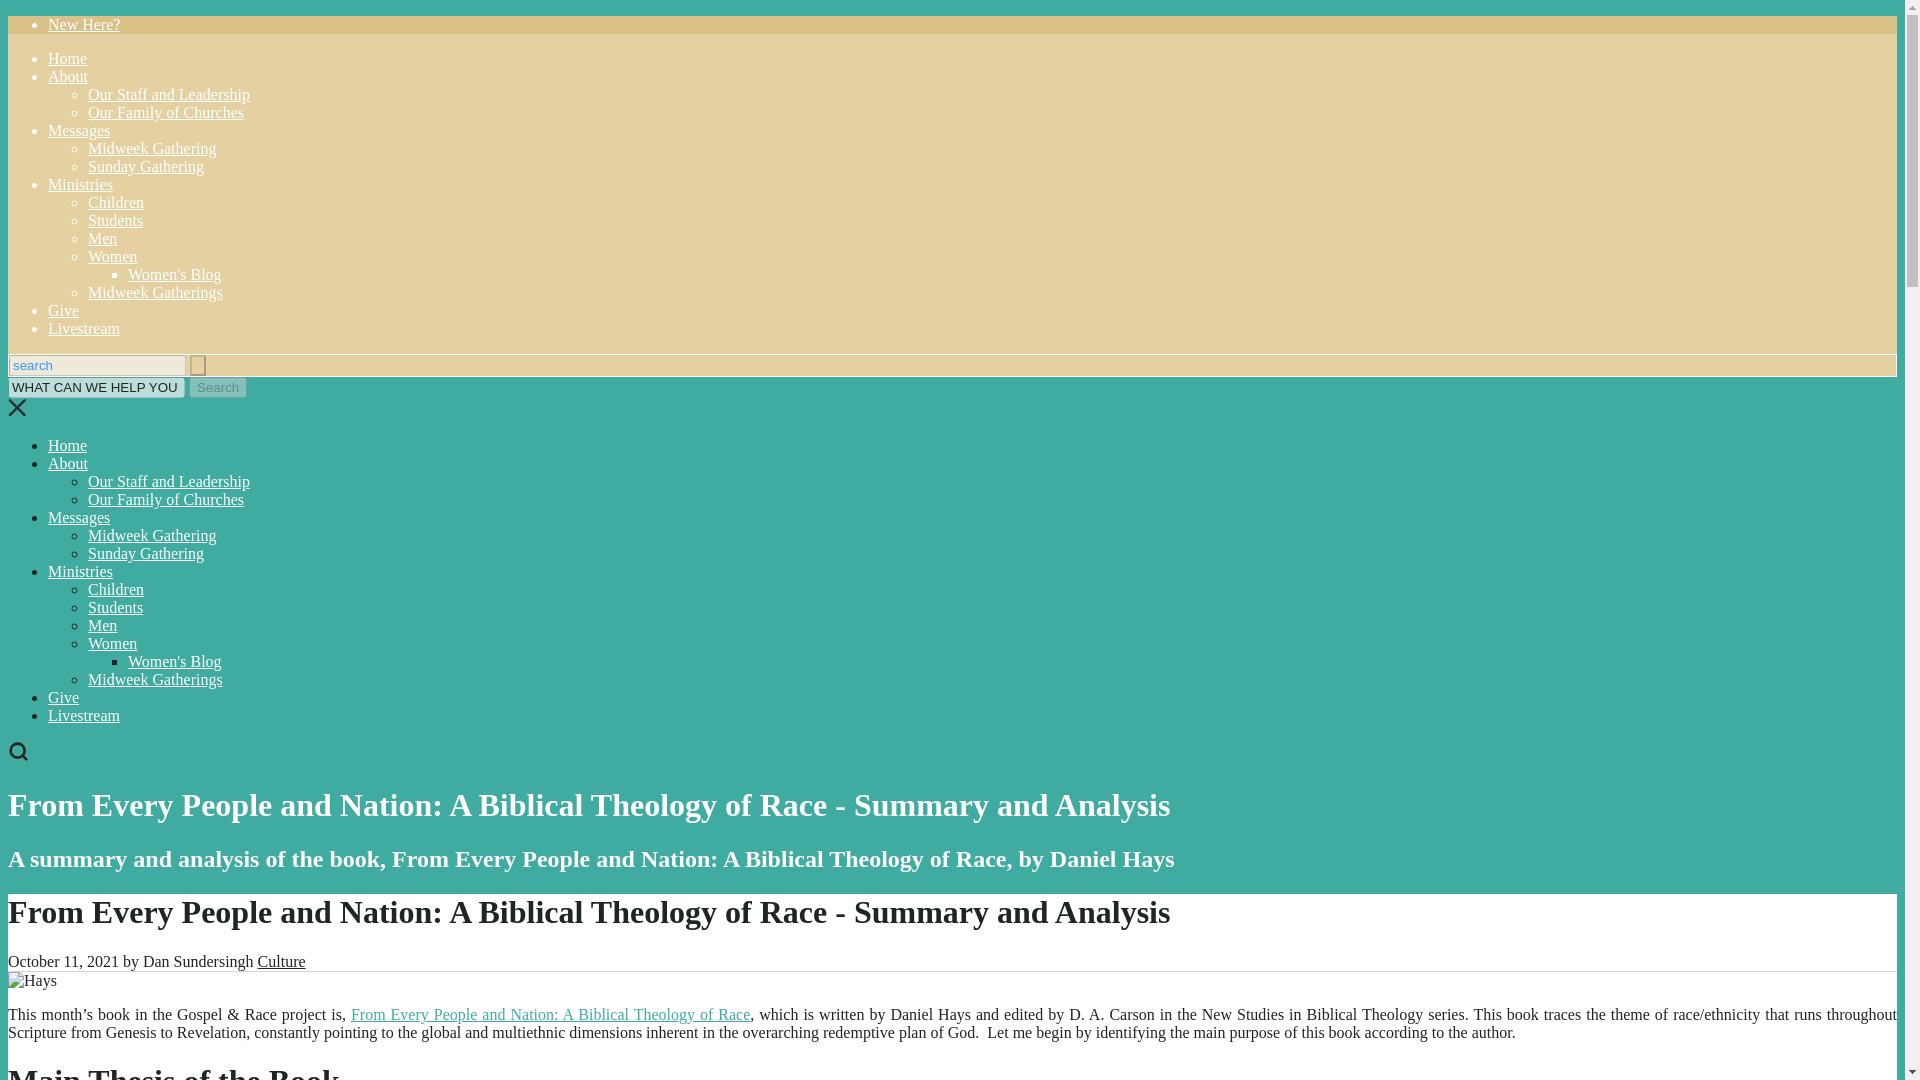 This screenshot has height=1080, width=1920. Describe the element at coordinates (152, 148) in the screenshot. I see `Midweek Gathering` at that location.